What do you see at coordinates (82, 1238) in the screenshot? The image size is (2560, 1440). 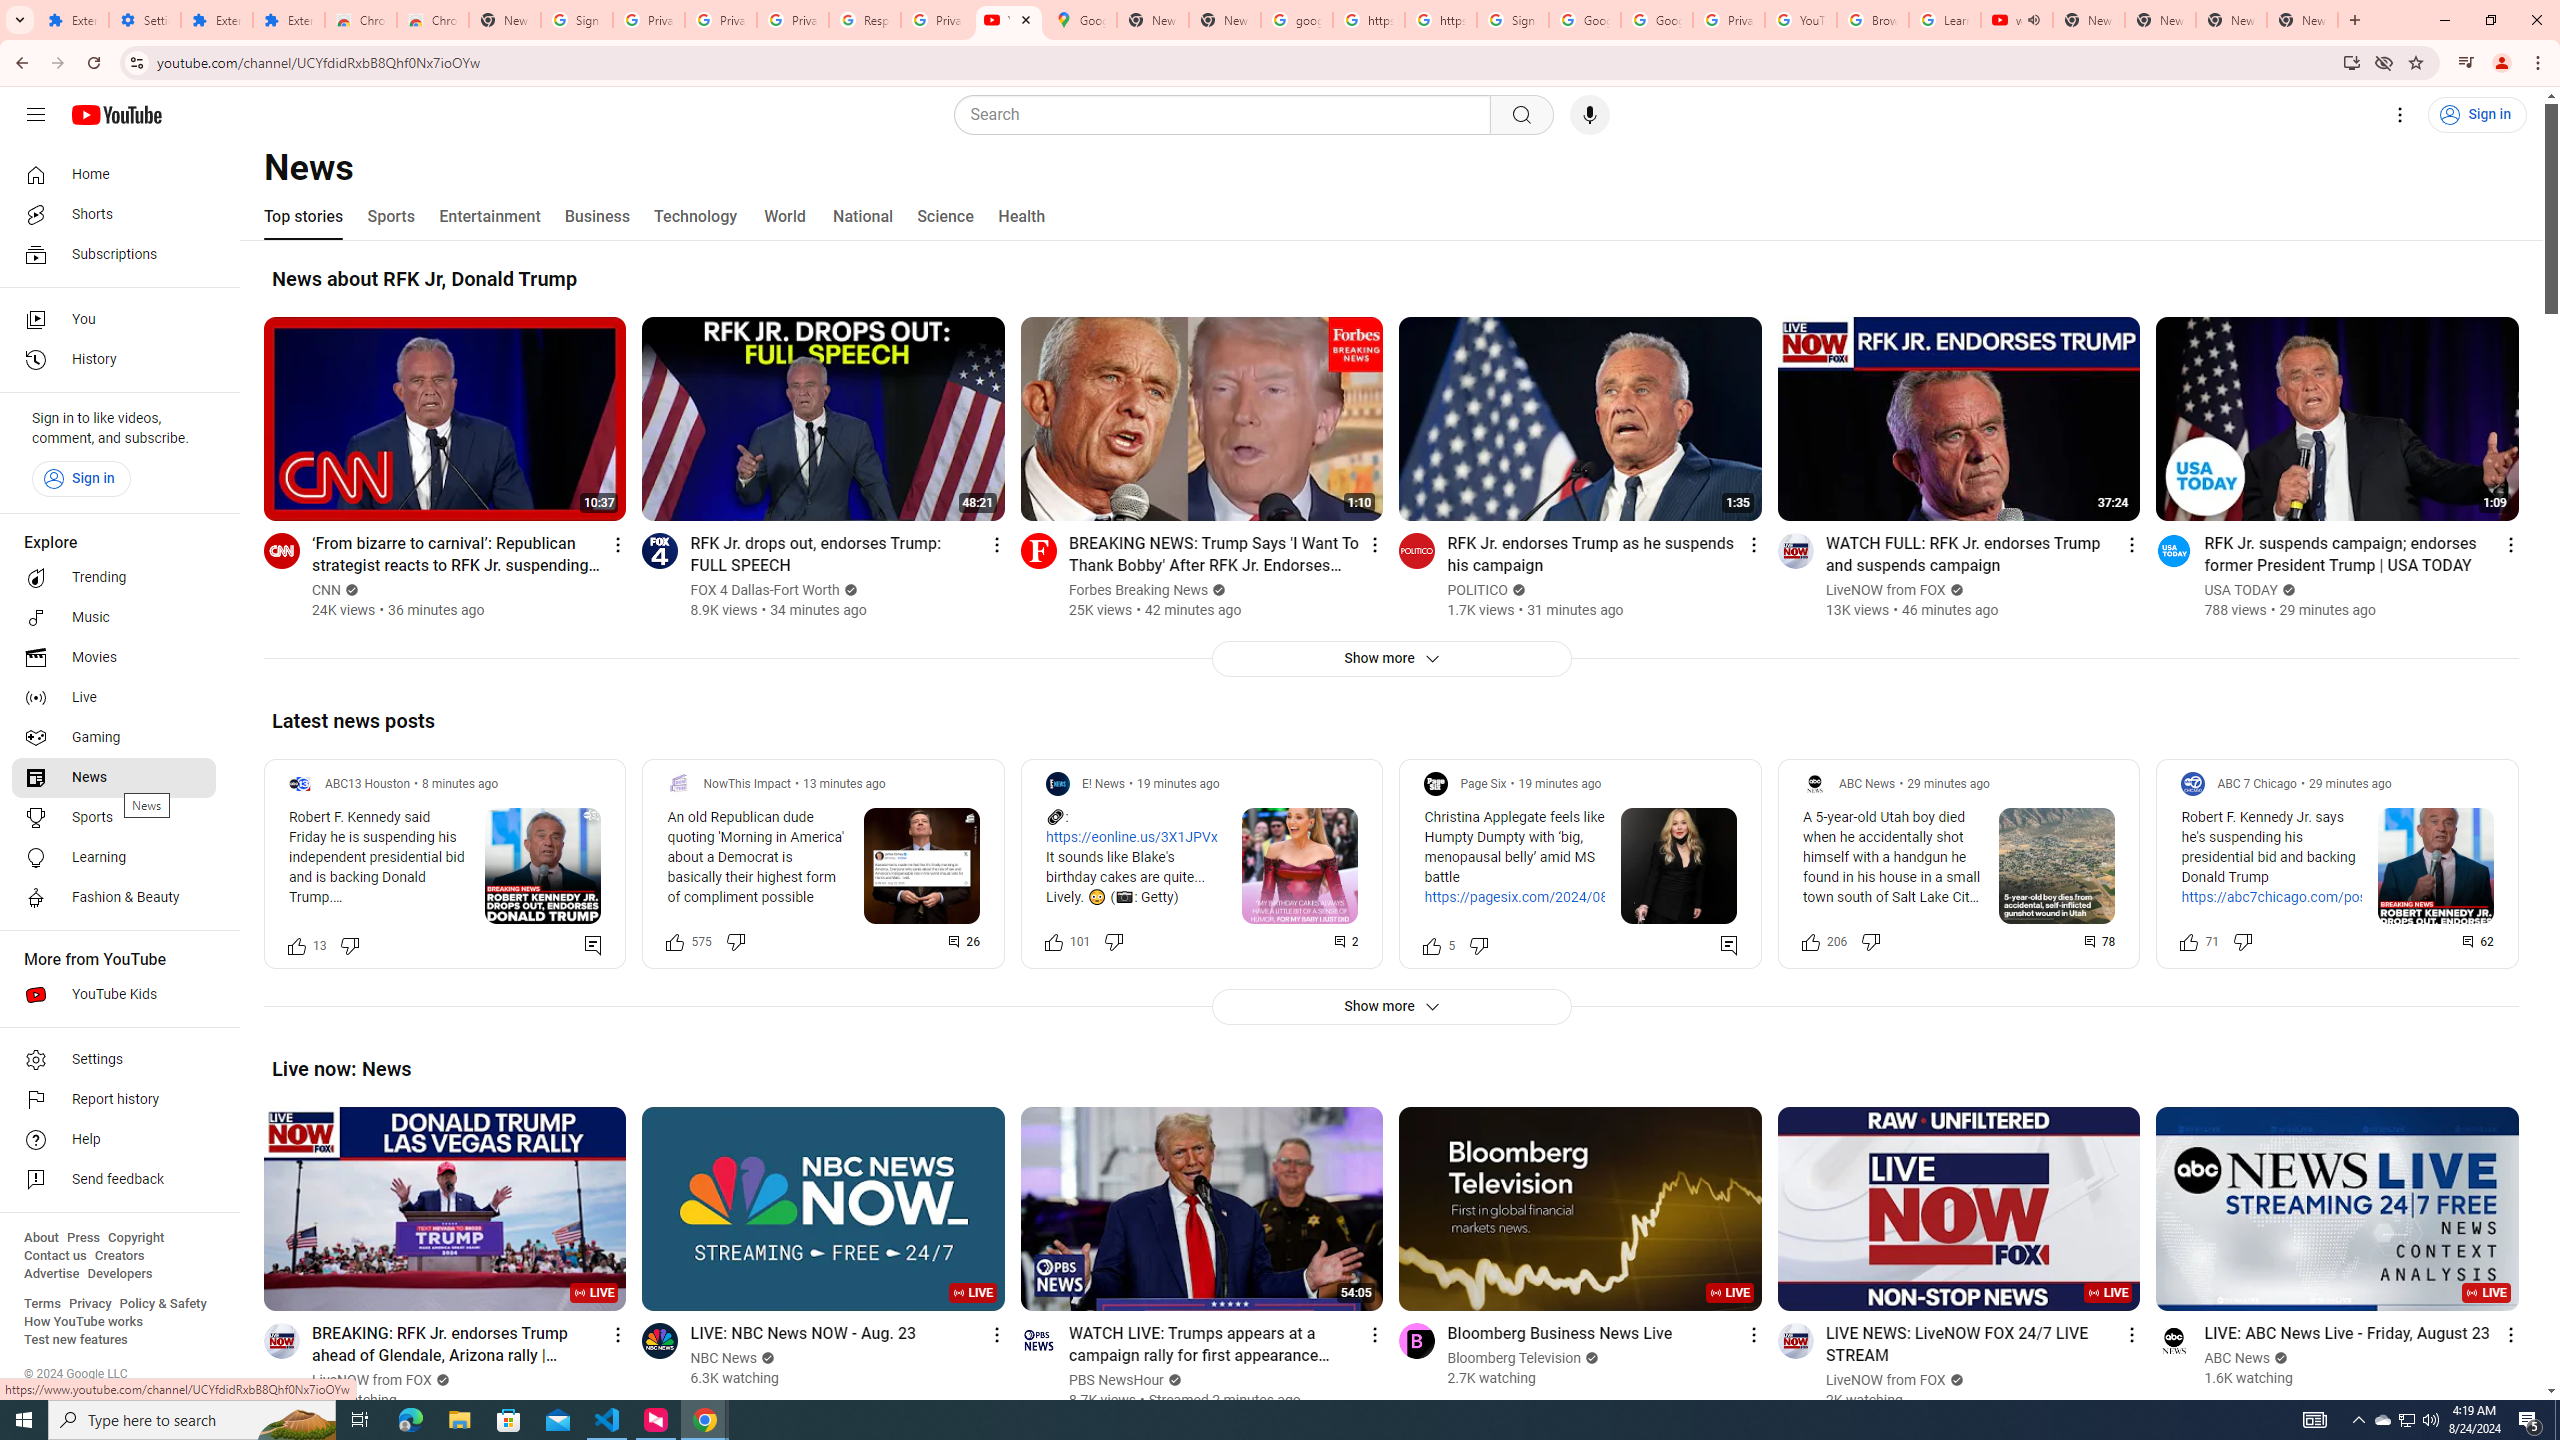 I see `Press` at bounding box center [82, 1238].